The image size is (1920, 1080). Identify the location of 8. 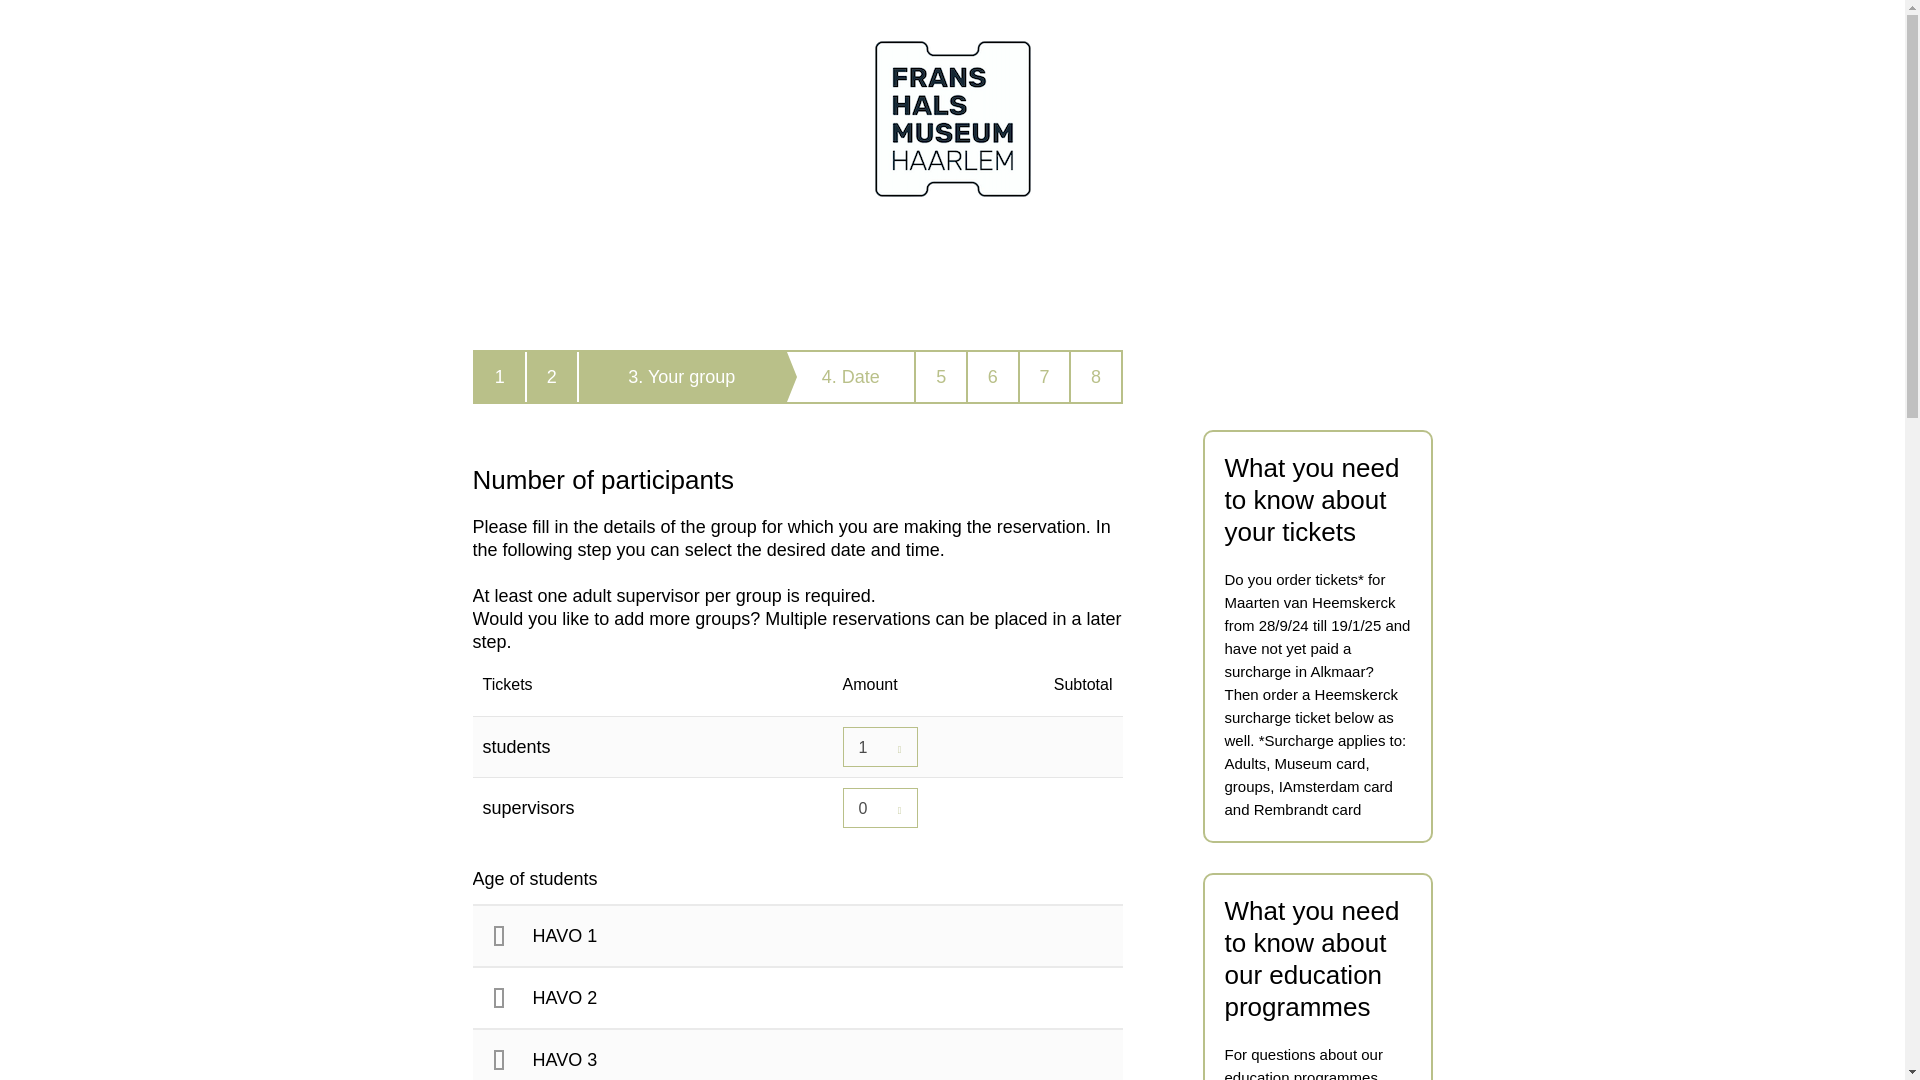
(1095, 376).